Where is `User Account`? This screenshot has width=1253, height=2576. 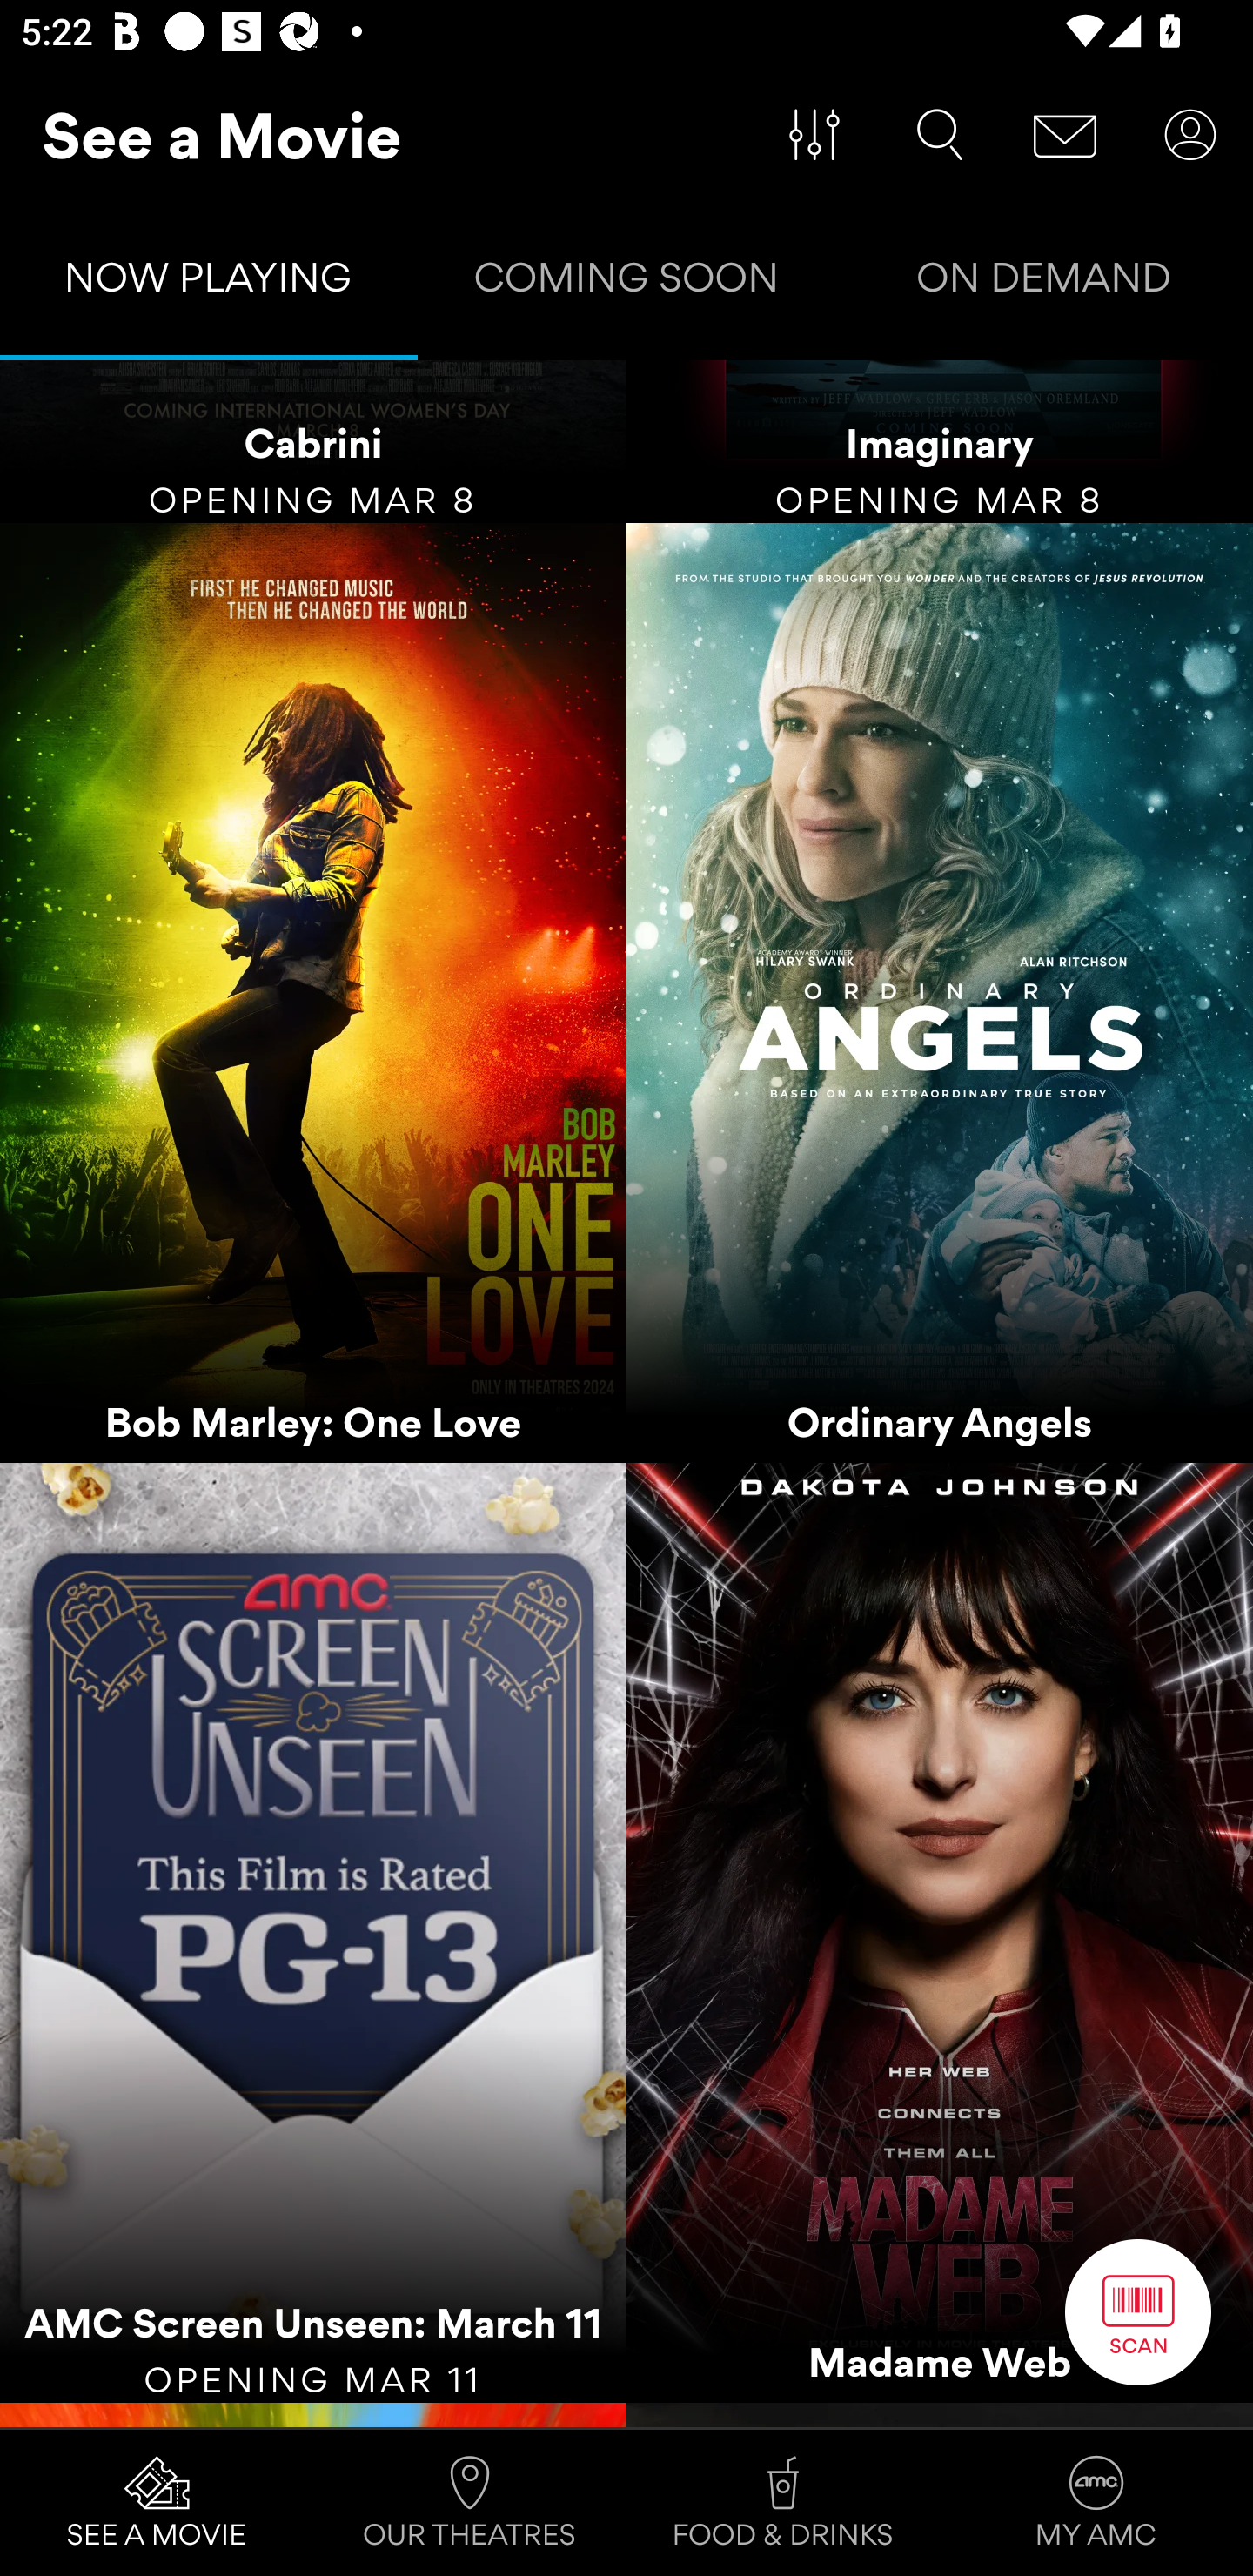
User Account is located at coordinates (1190, 135).